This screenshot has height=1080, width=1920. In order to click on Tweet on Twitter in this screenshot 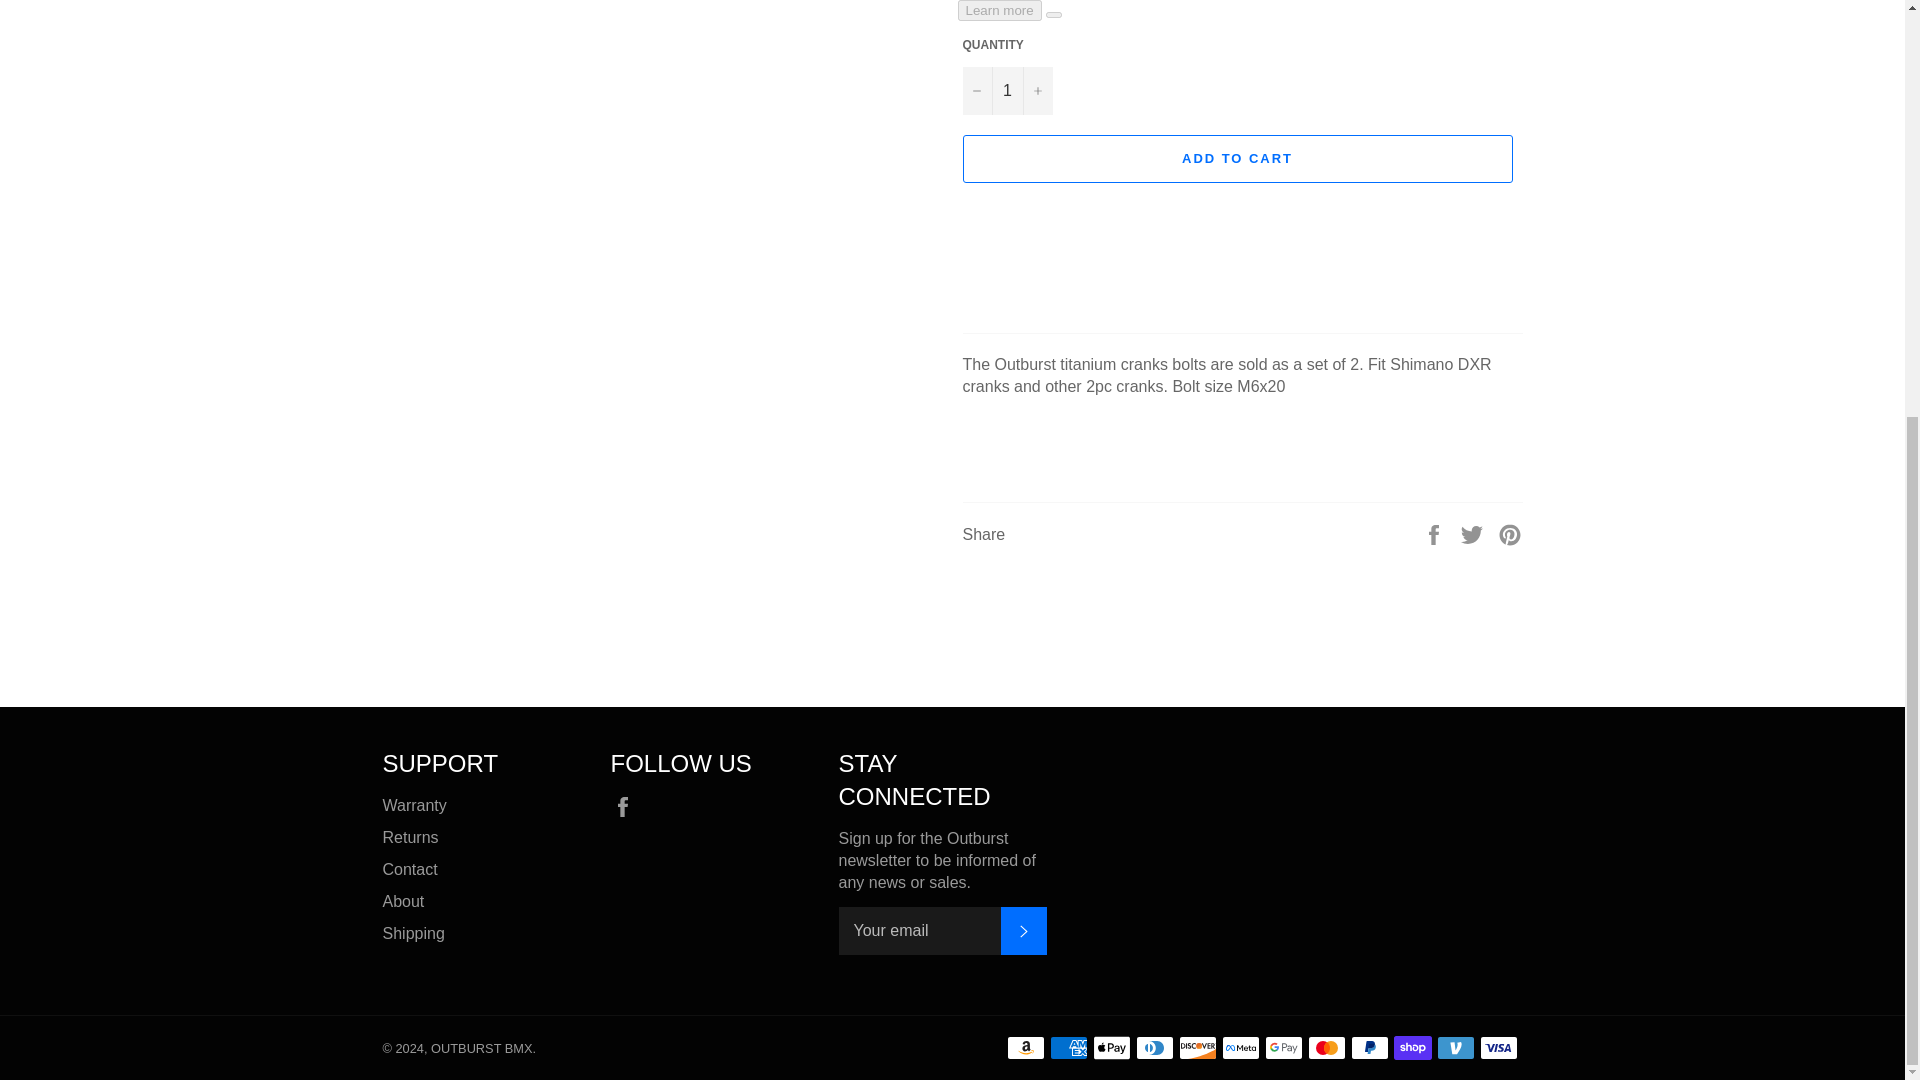, I will do `click(1474, 533)`.